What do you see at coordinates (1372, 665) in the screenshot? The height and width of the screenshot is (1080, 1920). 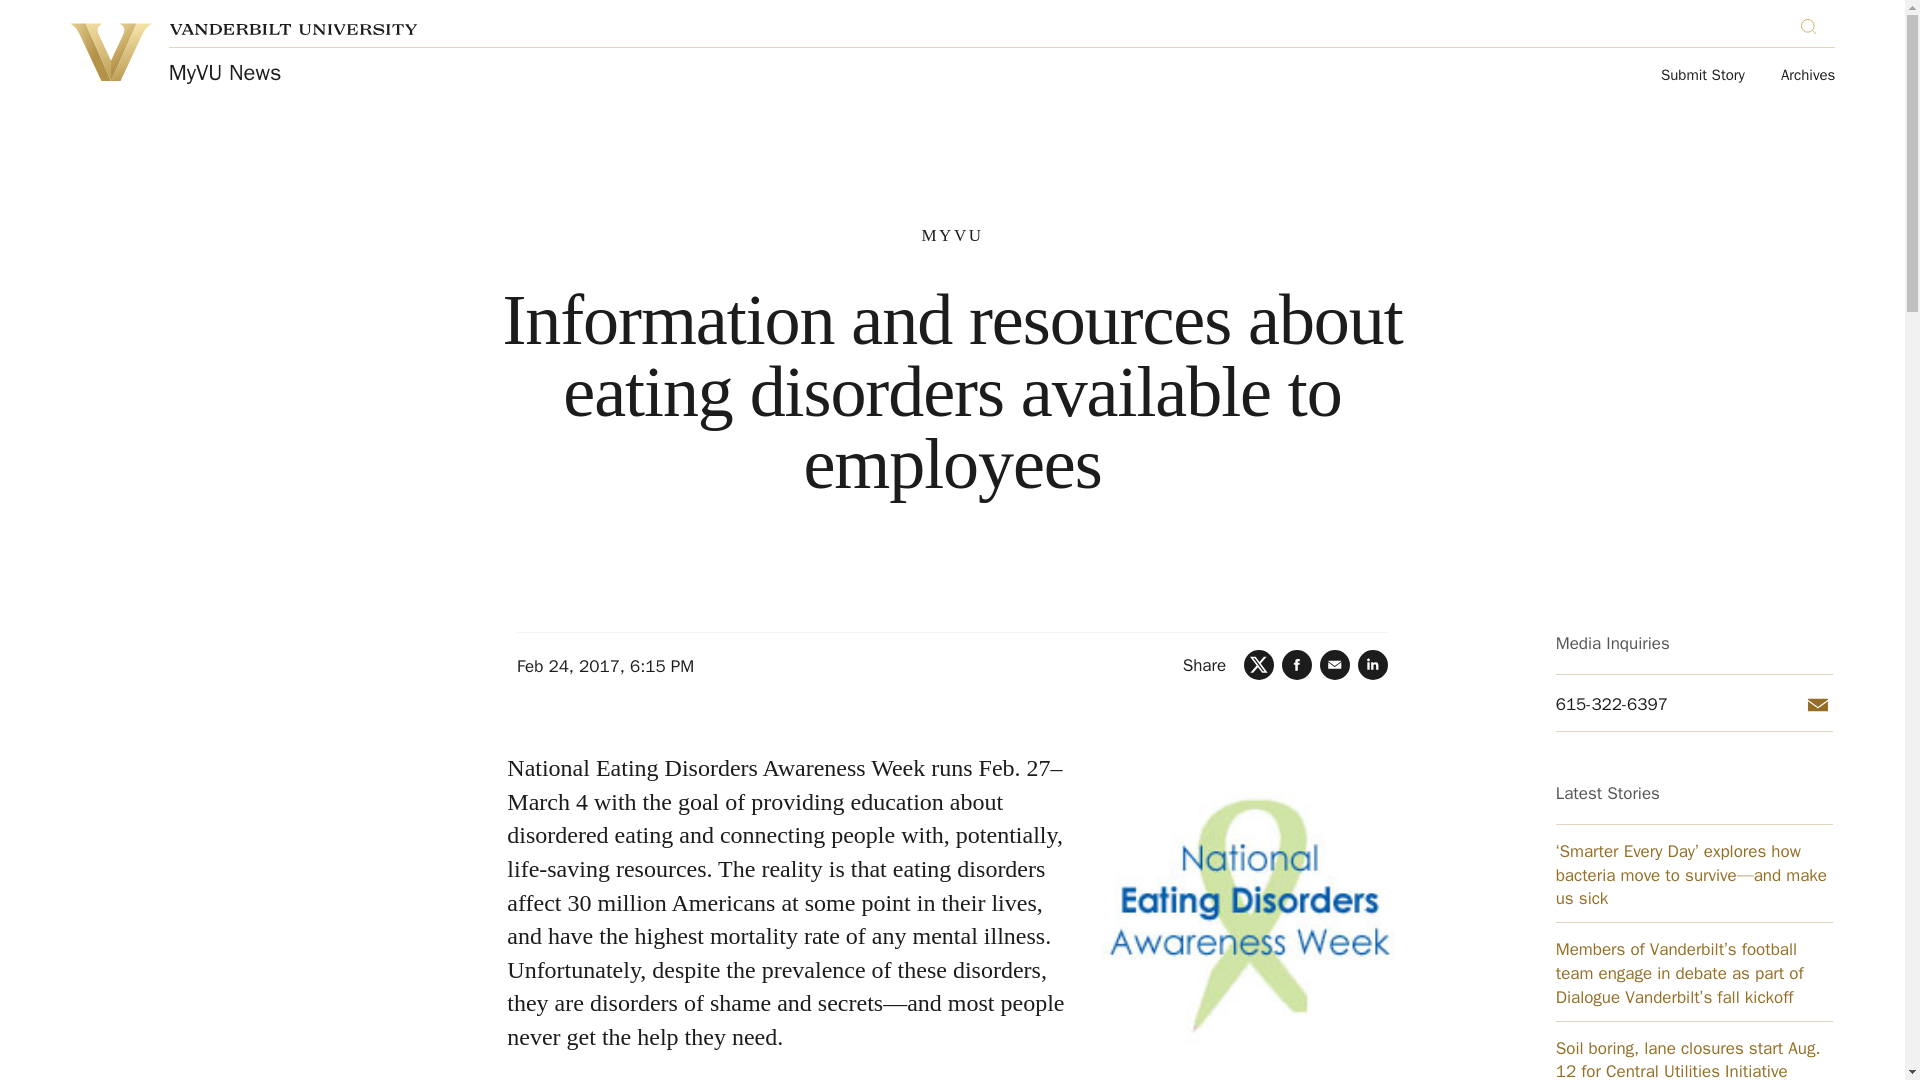 I see `LinkedIn` at bounding box center [1372, 665].